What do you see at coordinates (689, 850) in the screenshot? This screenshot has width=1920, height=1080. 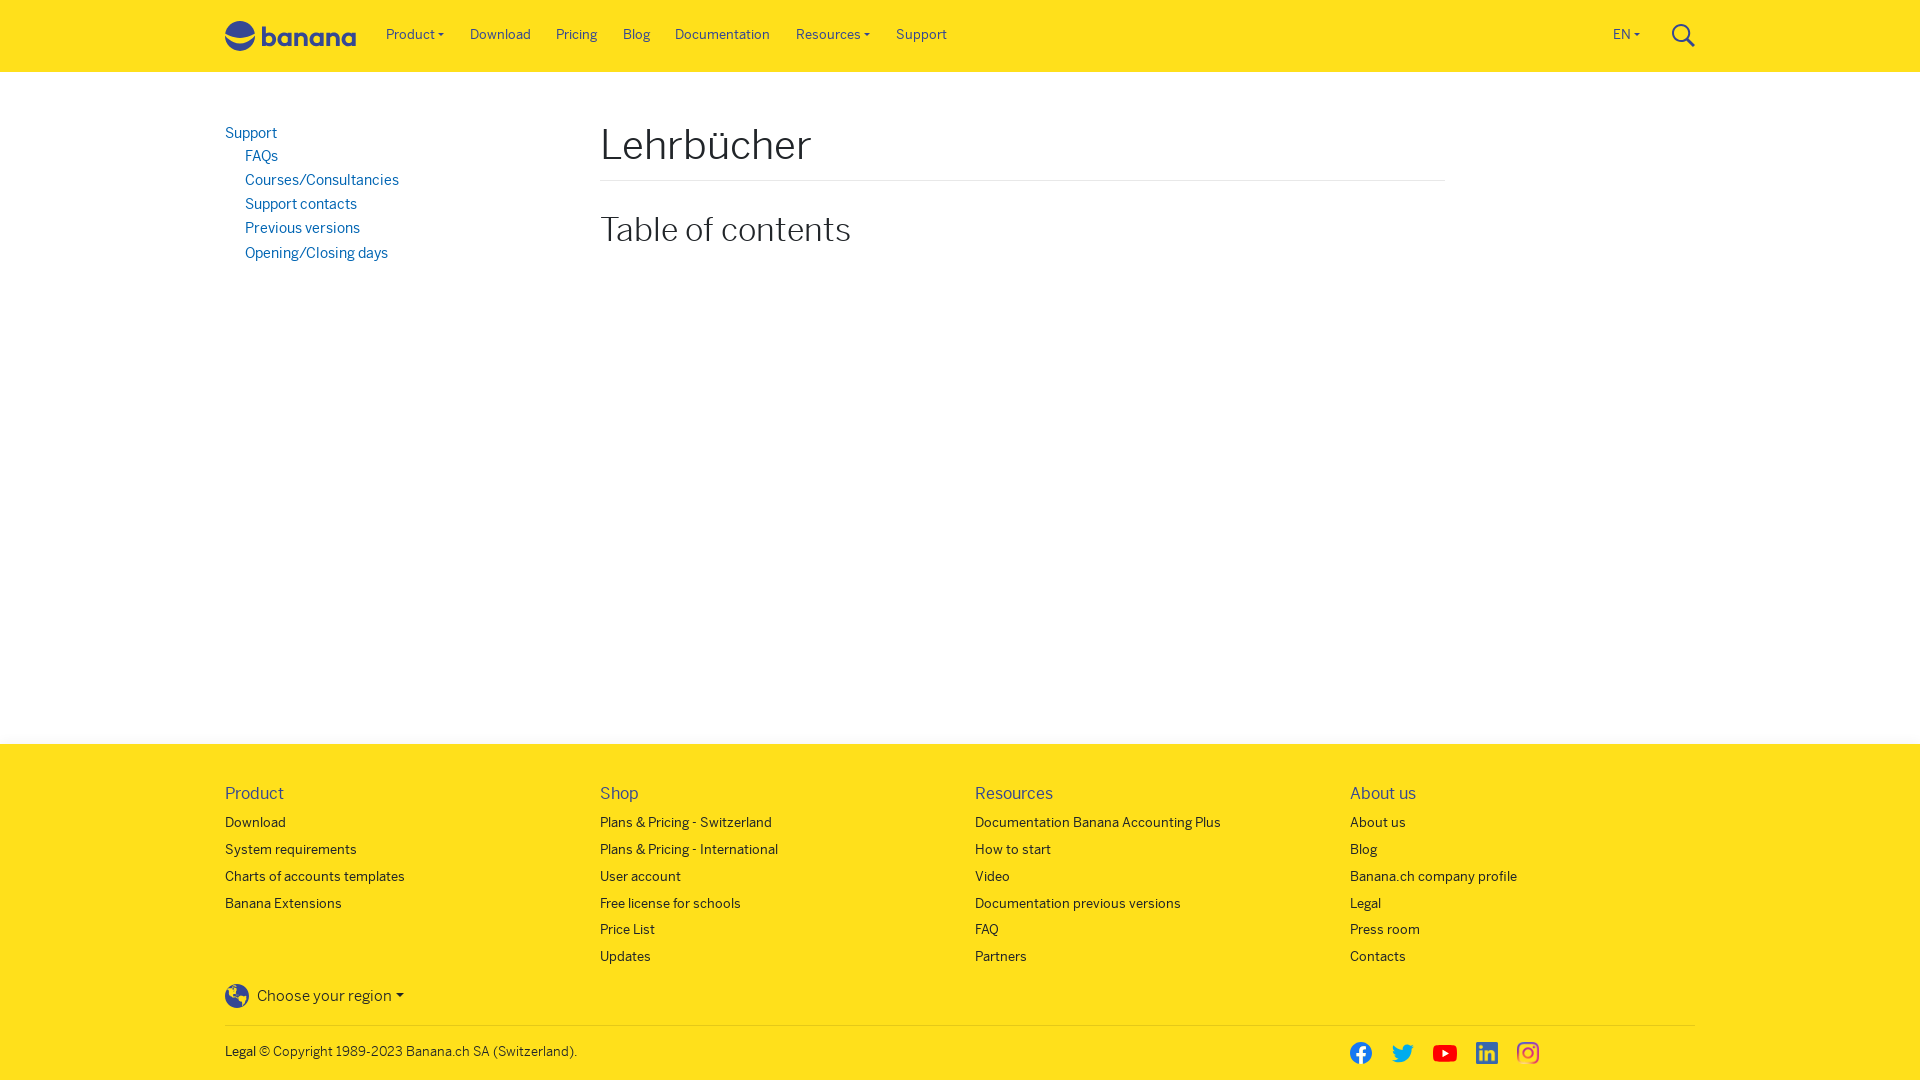 I see `Plans & Pricing - International` at bounding box center [689, 850].